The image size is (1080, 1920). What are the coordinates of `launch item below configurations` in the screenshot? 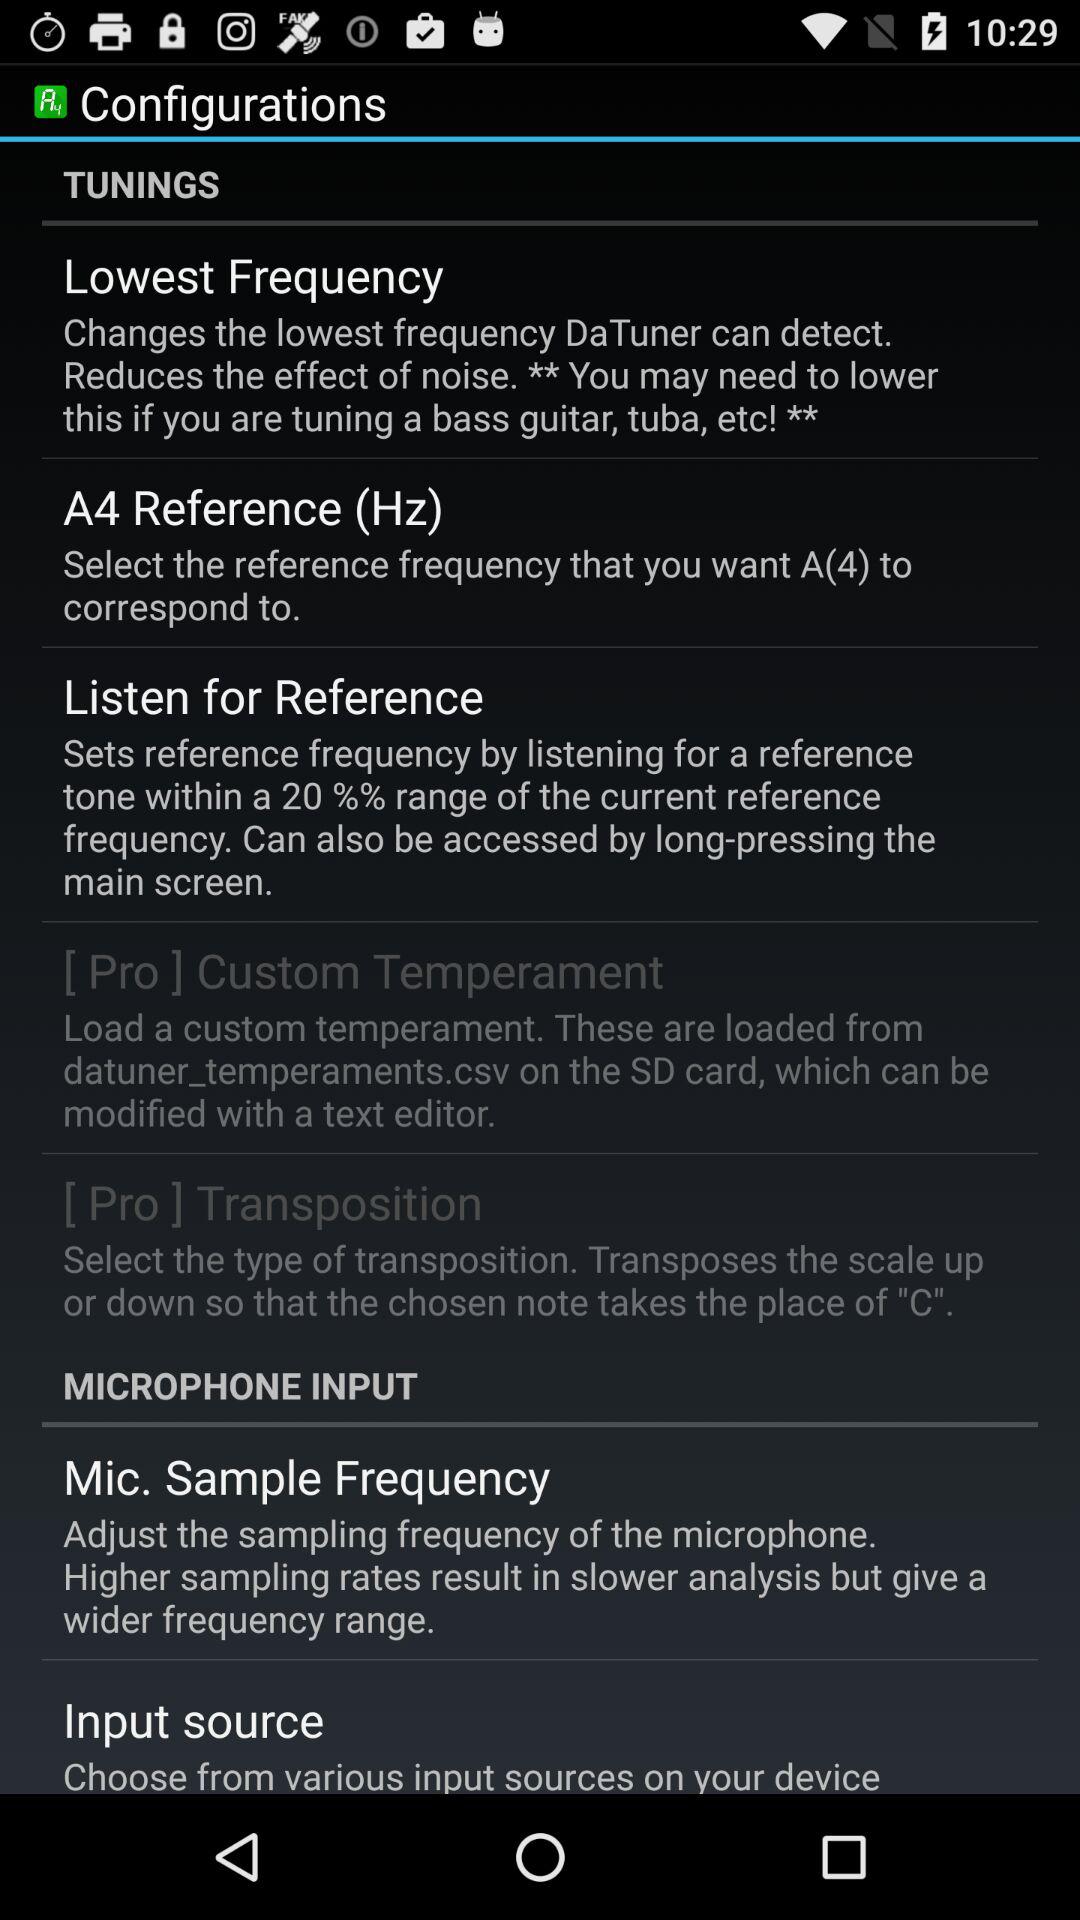 It's located at (540, 183).